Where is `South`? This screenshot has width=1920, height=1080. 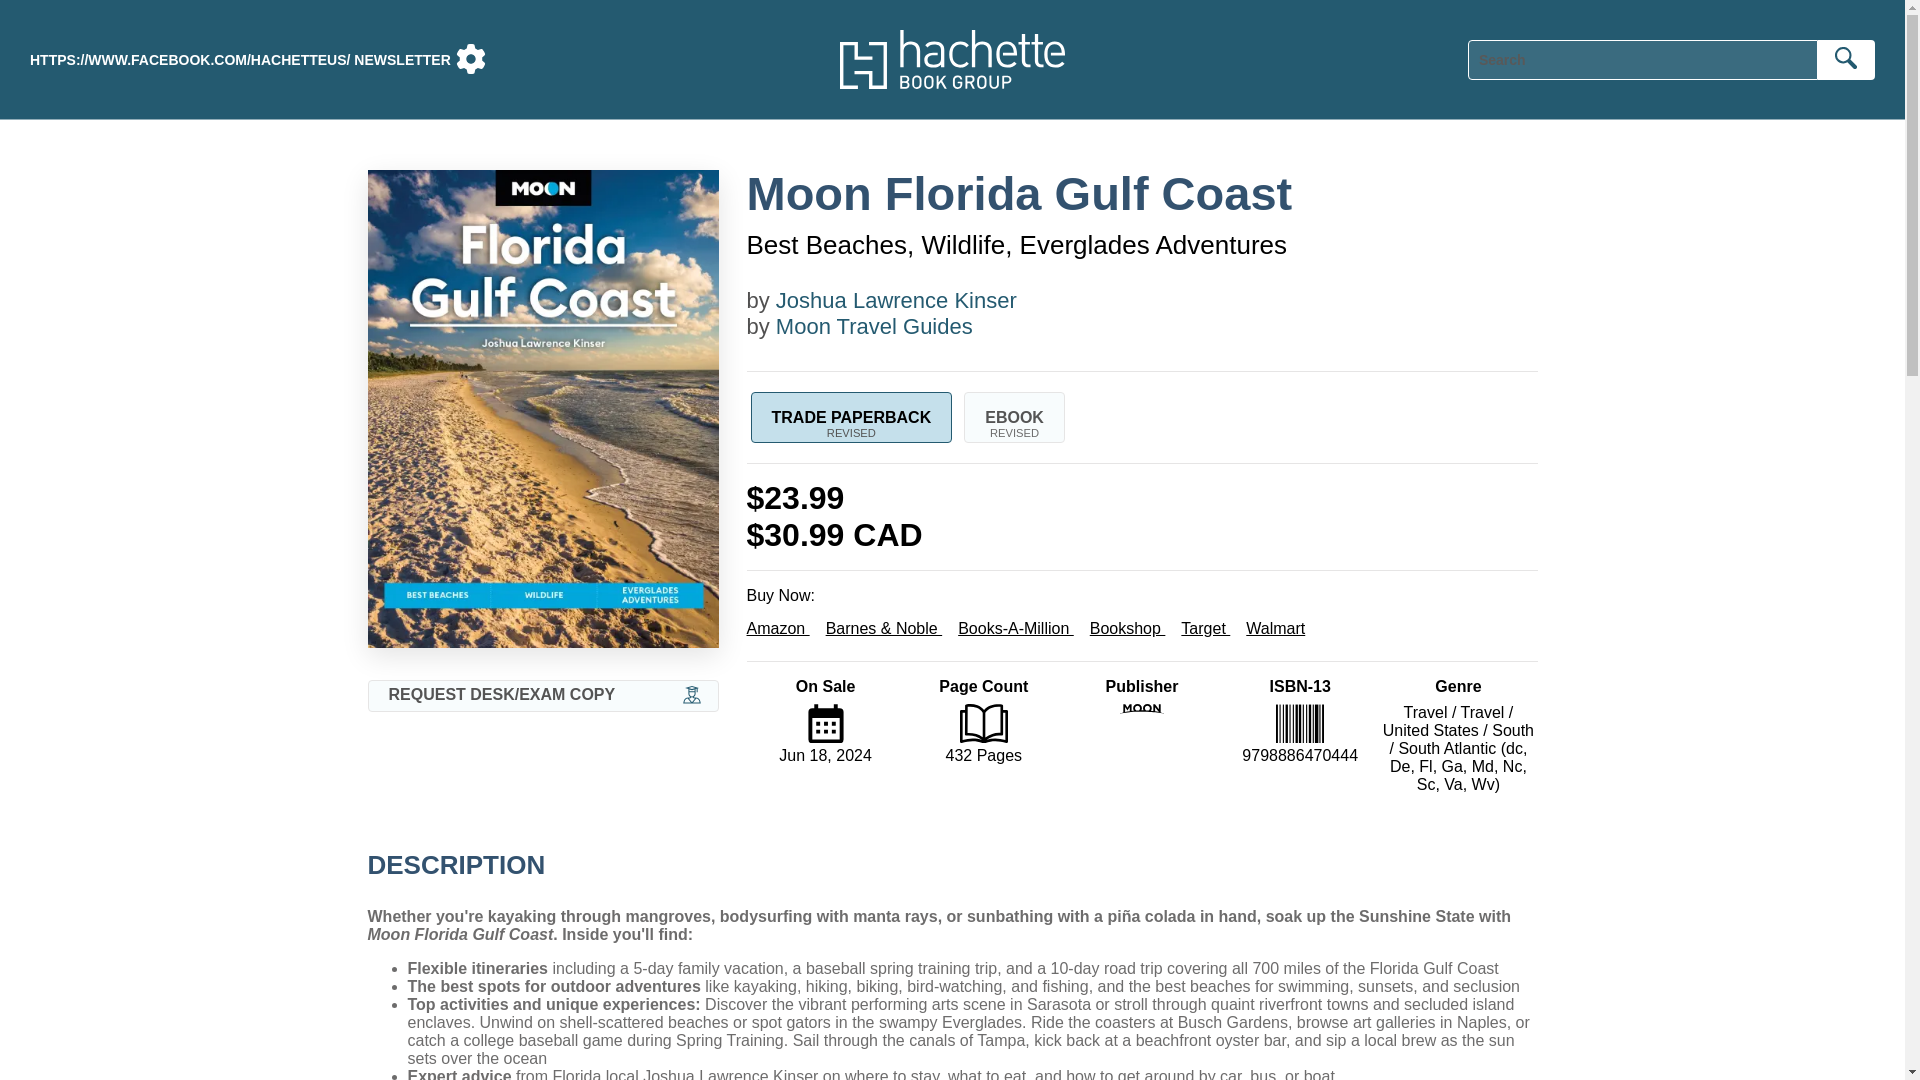 South is located at coordinates (1481, 712).